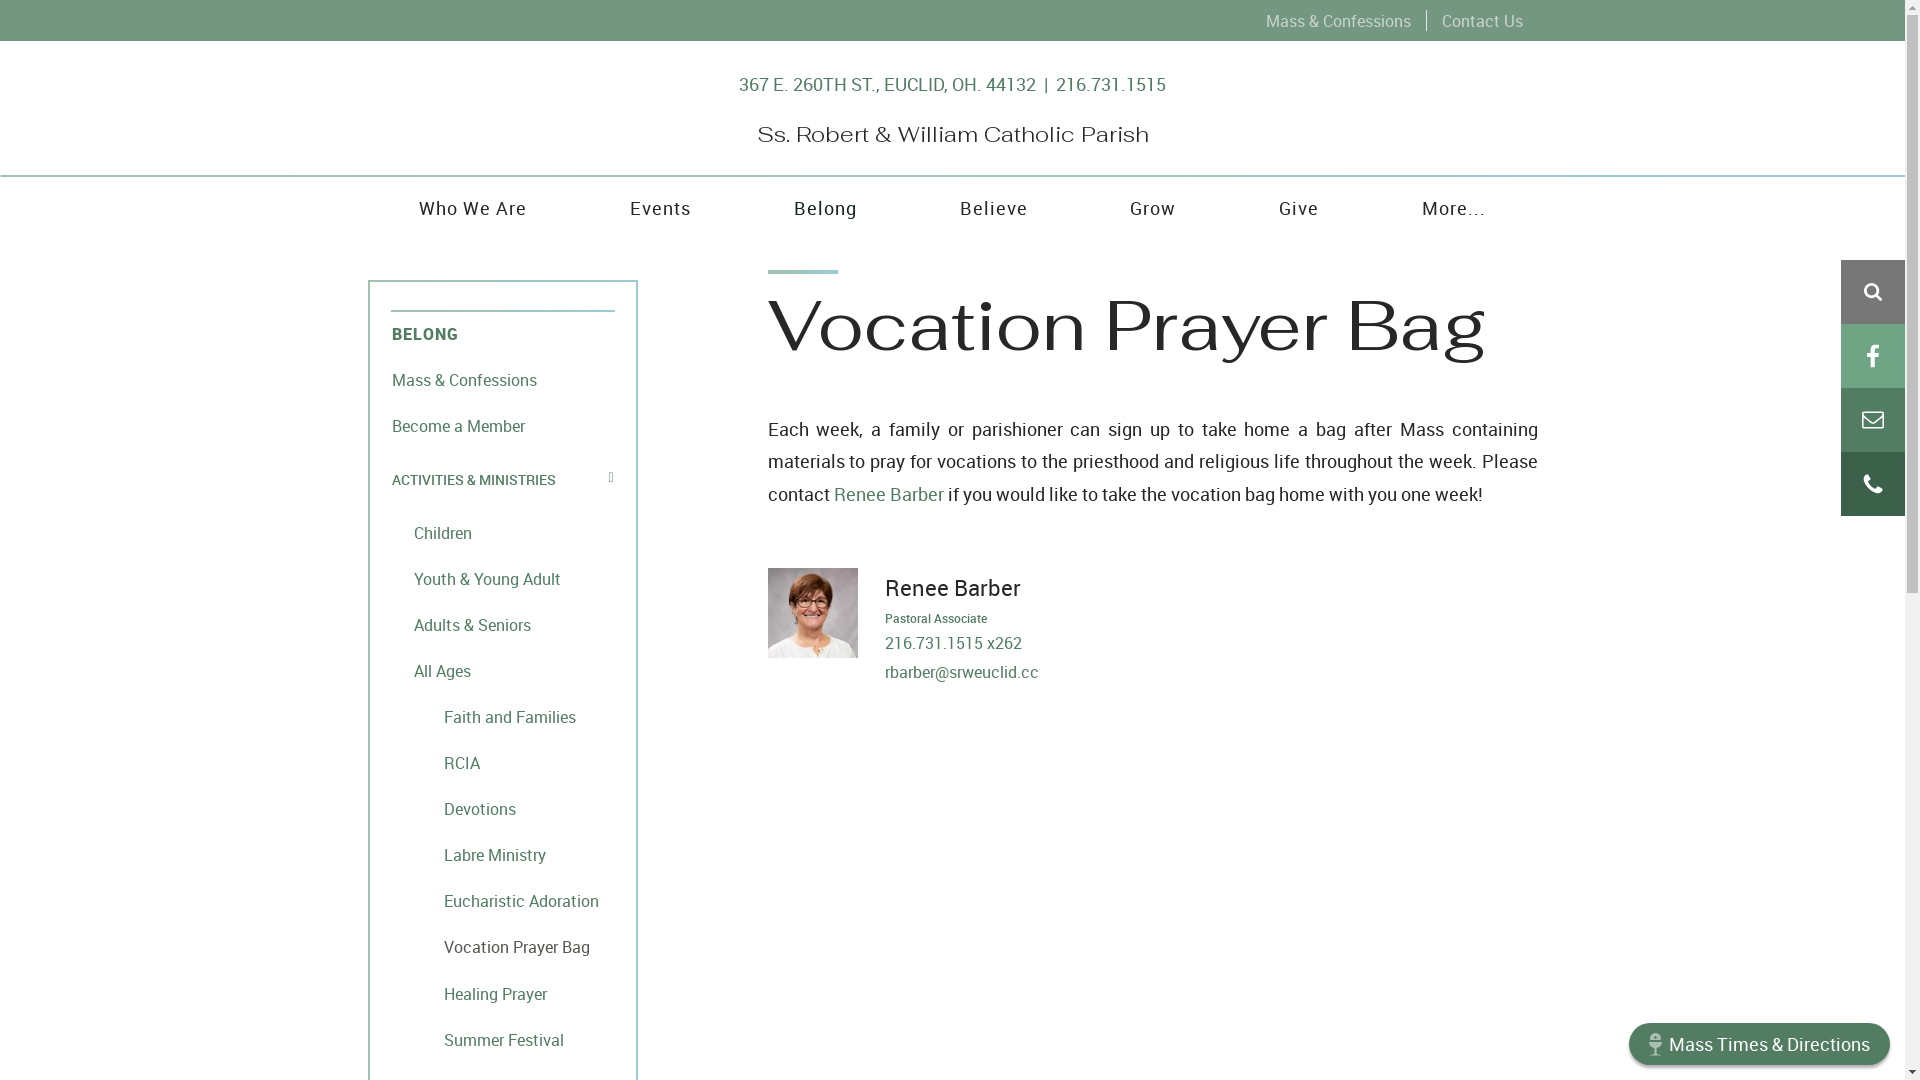  What do you see at coordinates (660, 208) in the screenshot?
I see `Events` at bounding box center [660, 208].